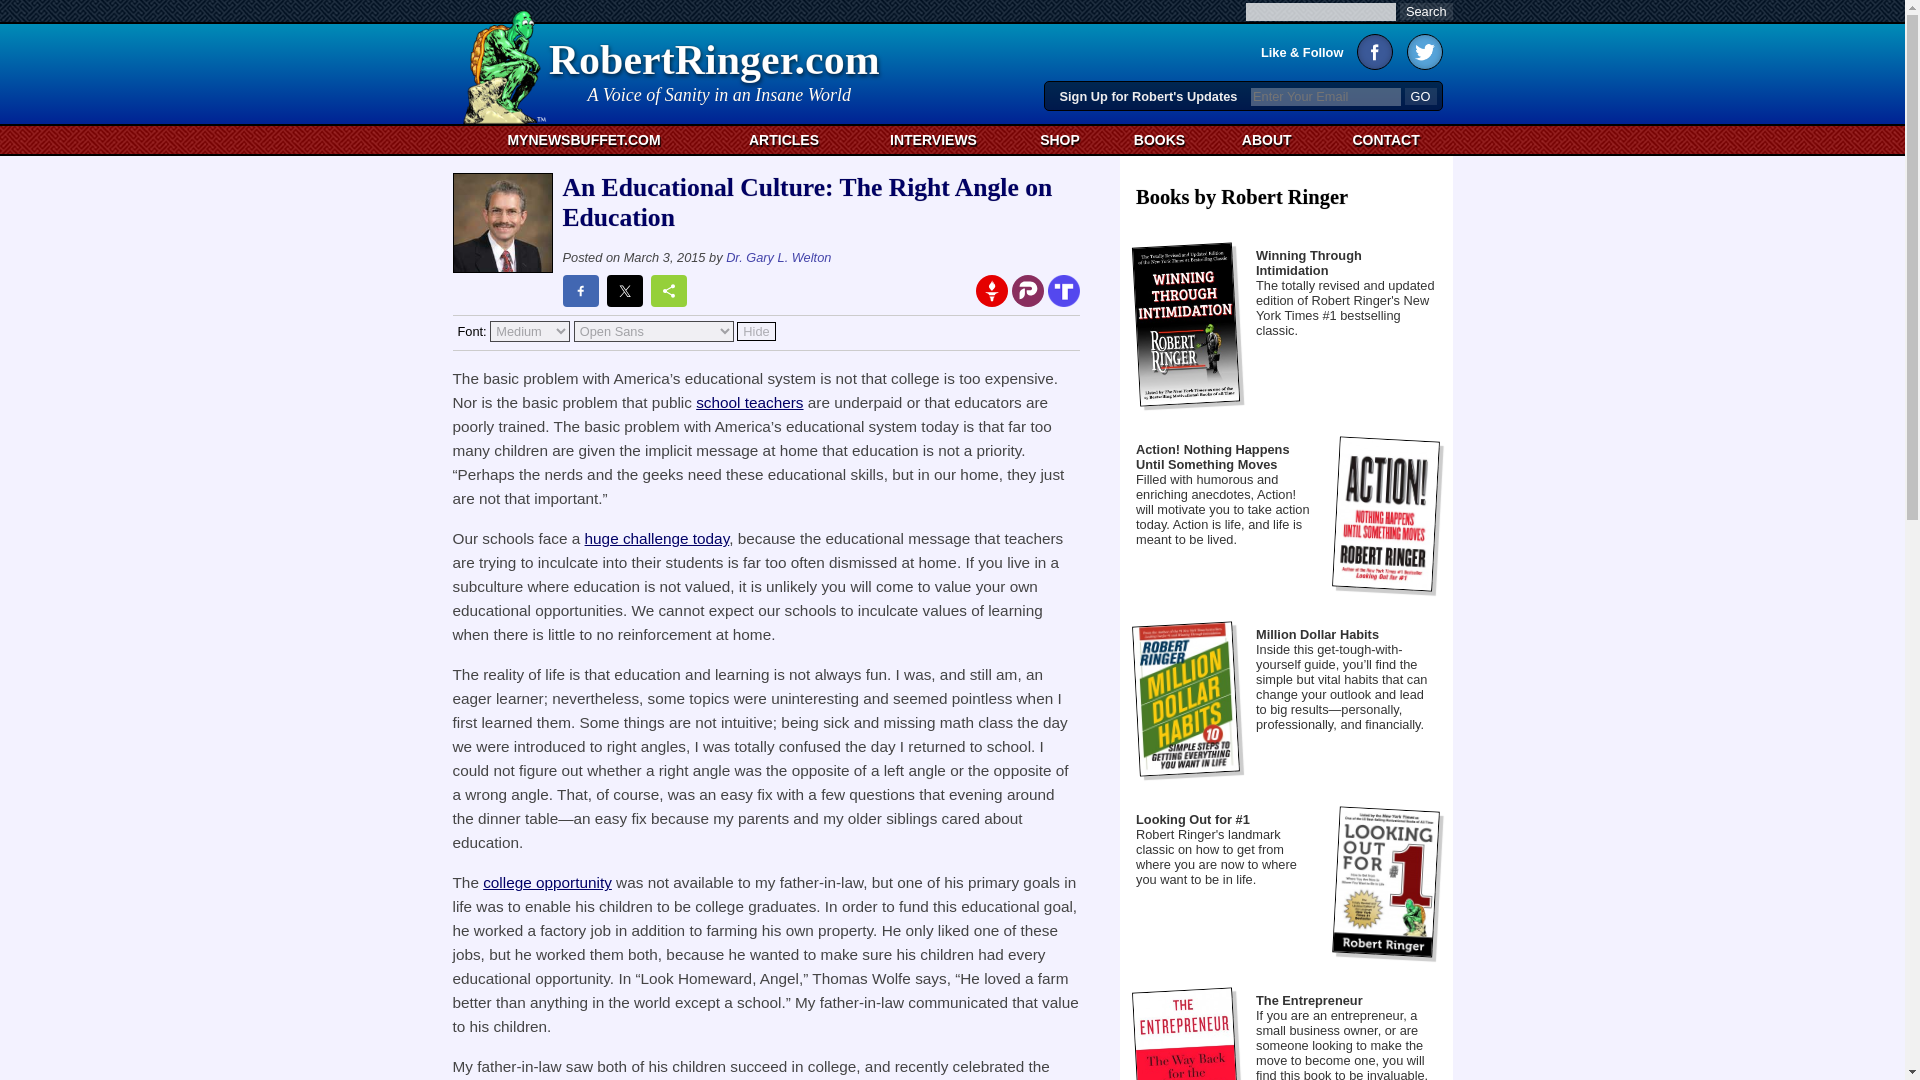 Image resolution: width=1920 pixels, height=1080 pixels. I want to click on MYNEWSBUFFET.COM, so click(582, 140).